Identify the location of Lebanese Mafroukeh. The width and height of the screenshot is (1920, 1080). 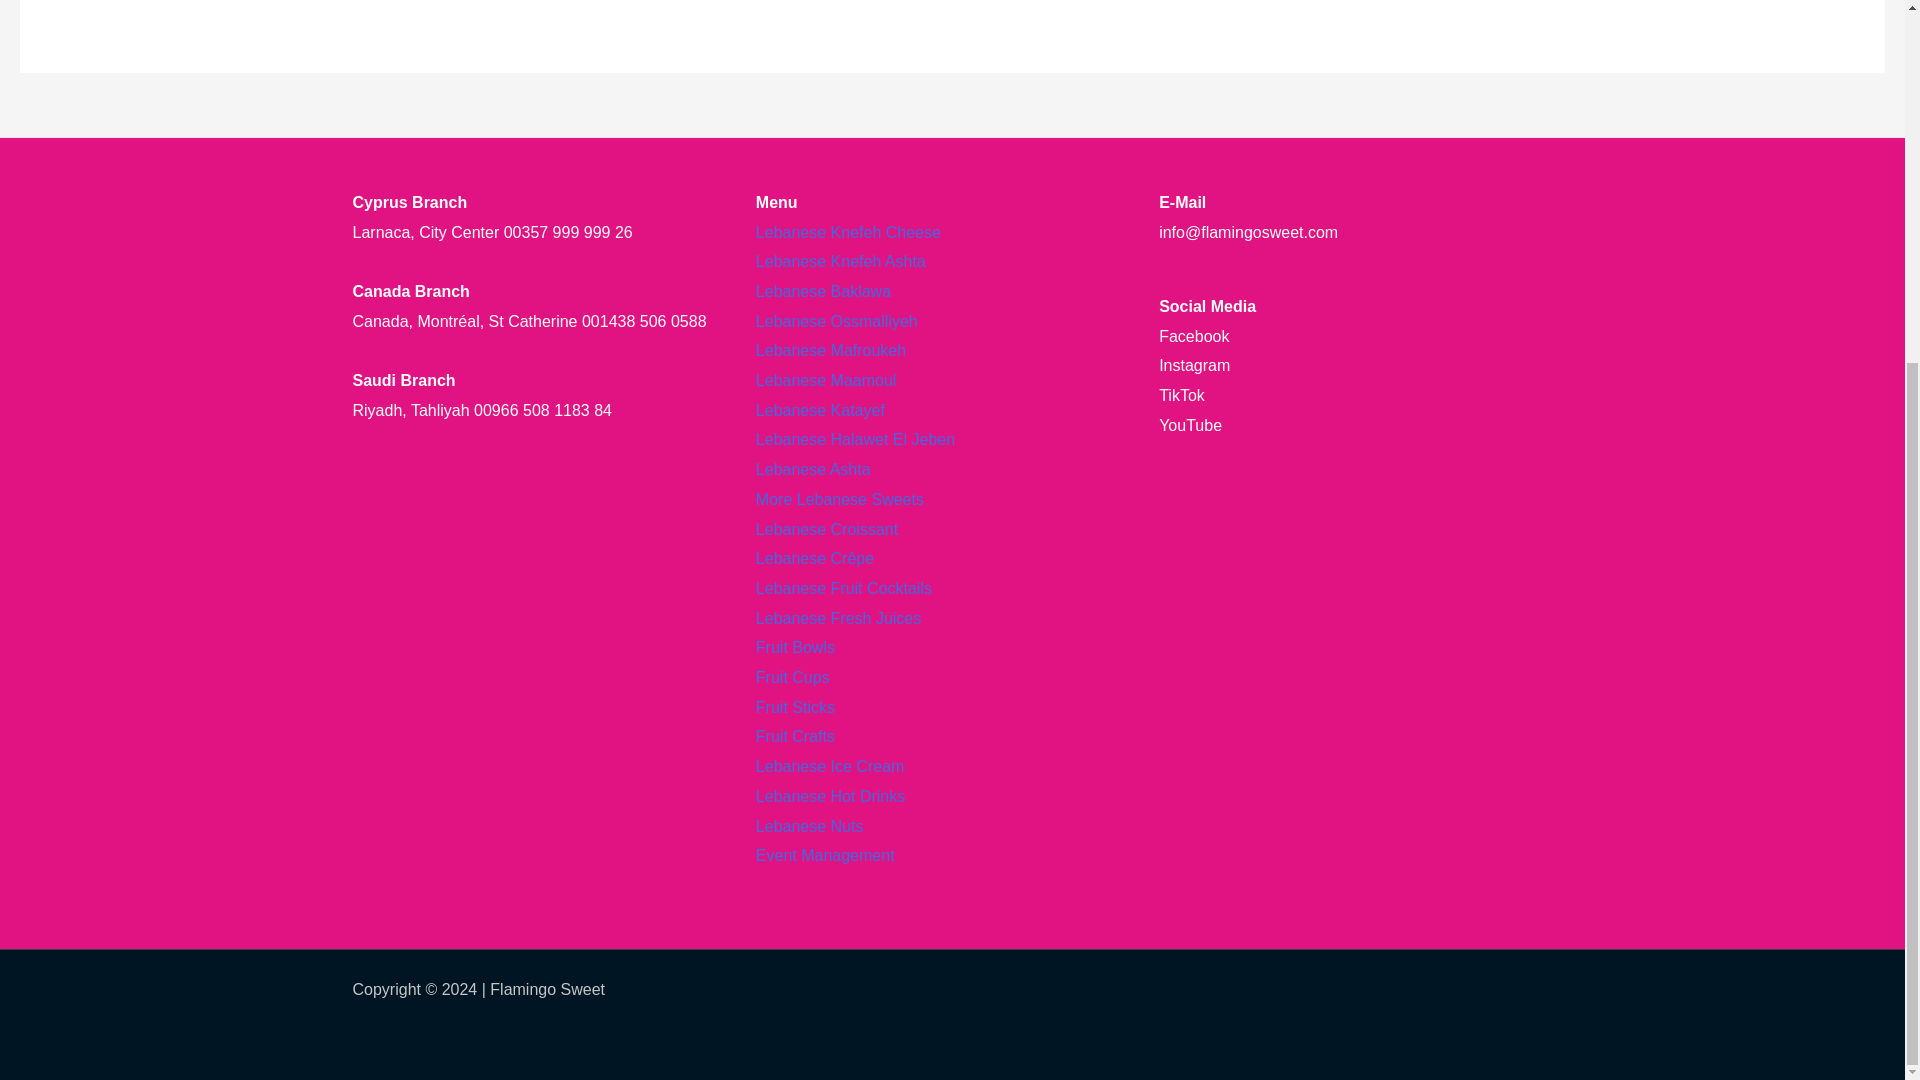
(831, 350).